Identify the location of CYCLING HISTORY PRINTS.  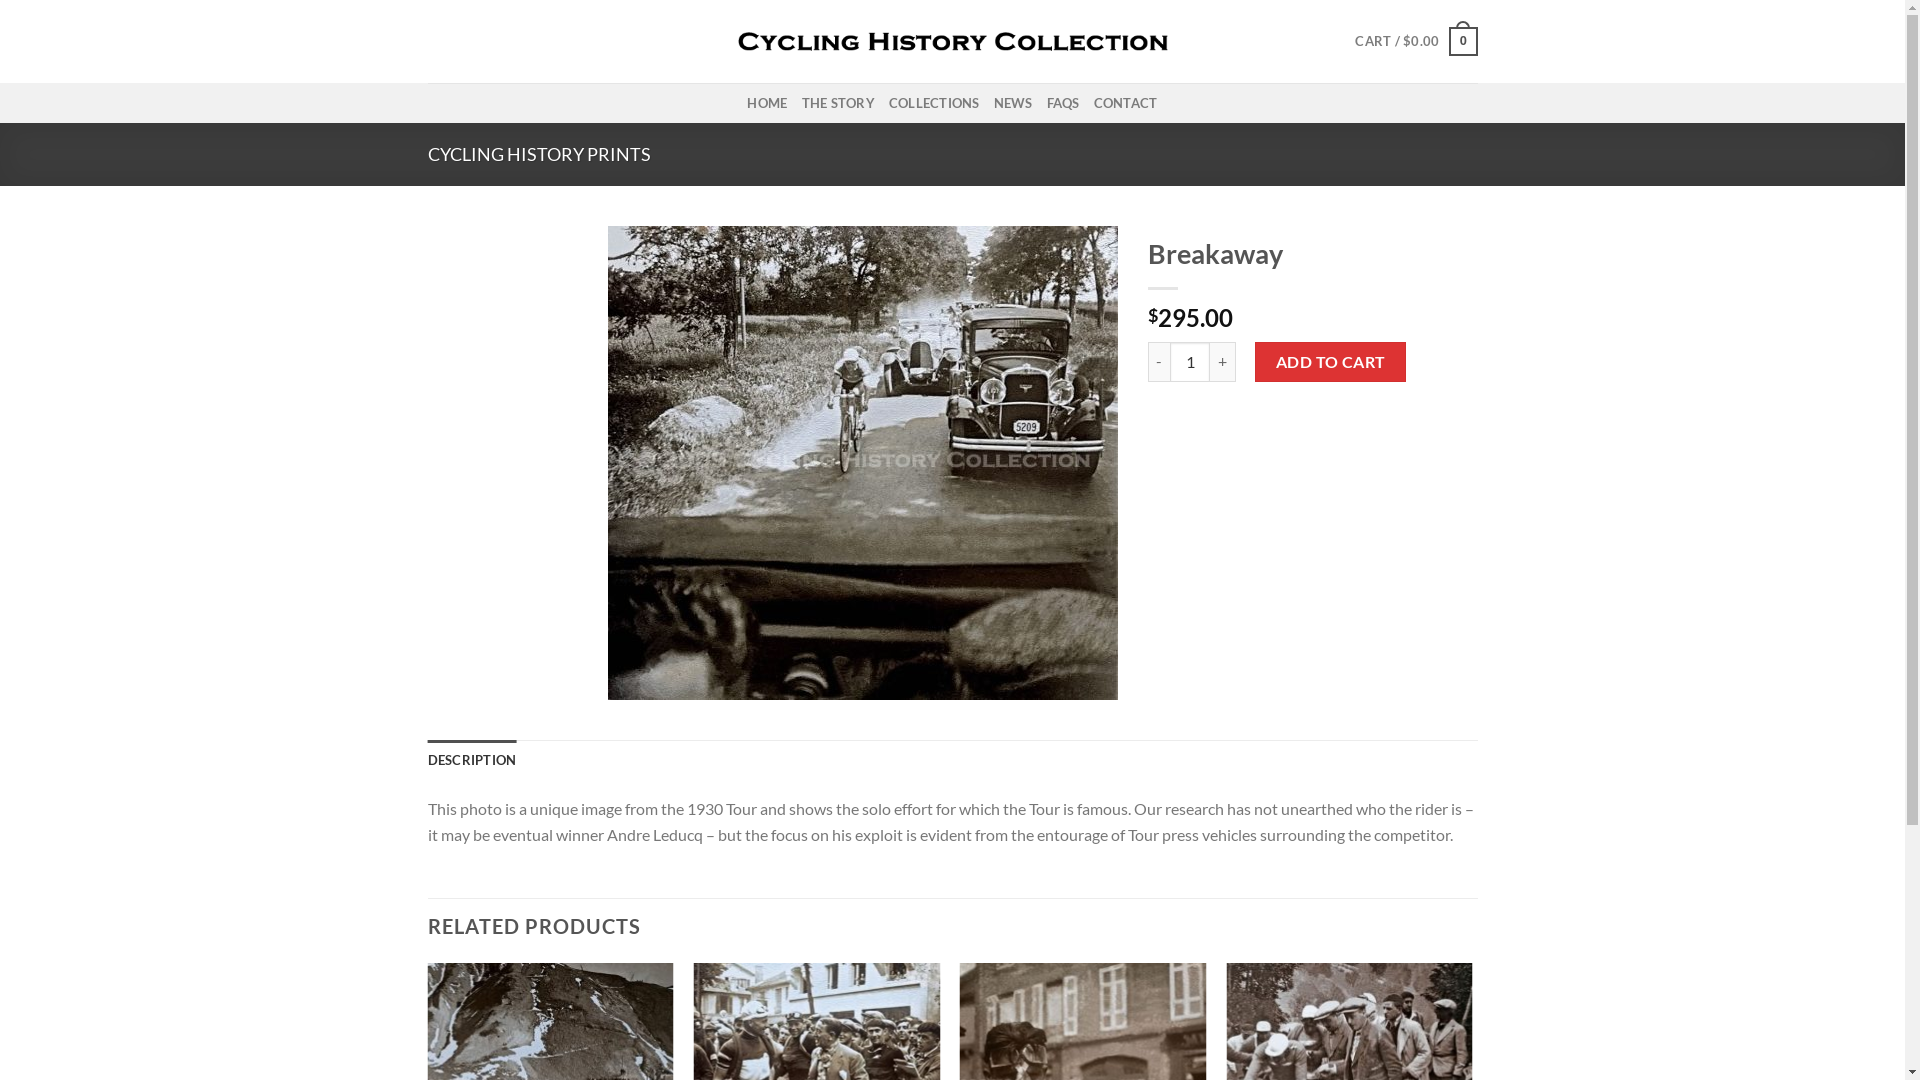
(540, 154).